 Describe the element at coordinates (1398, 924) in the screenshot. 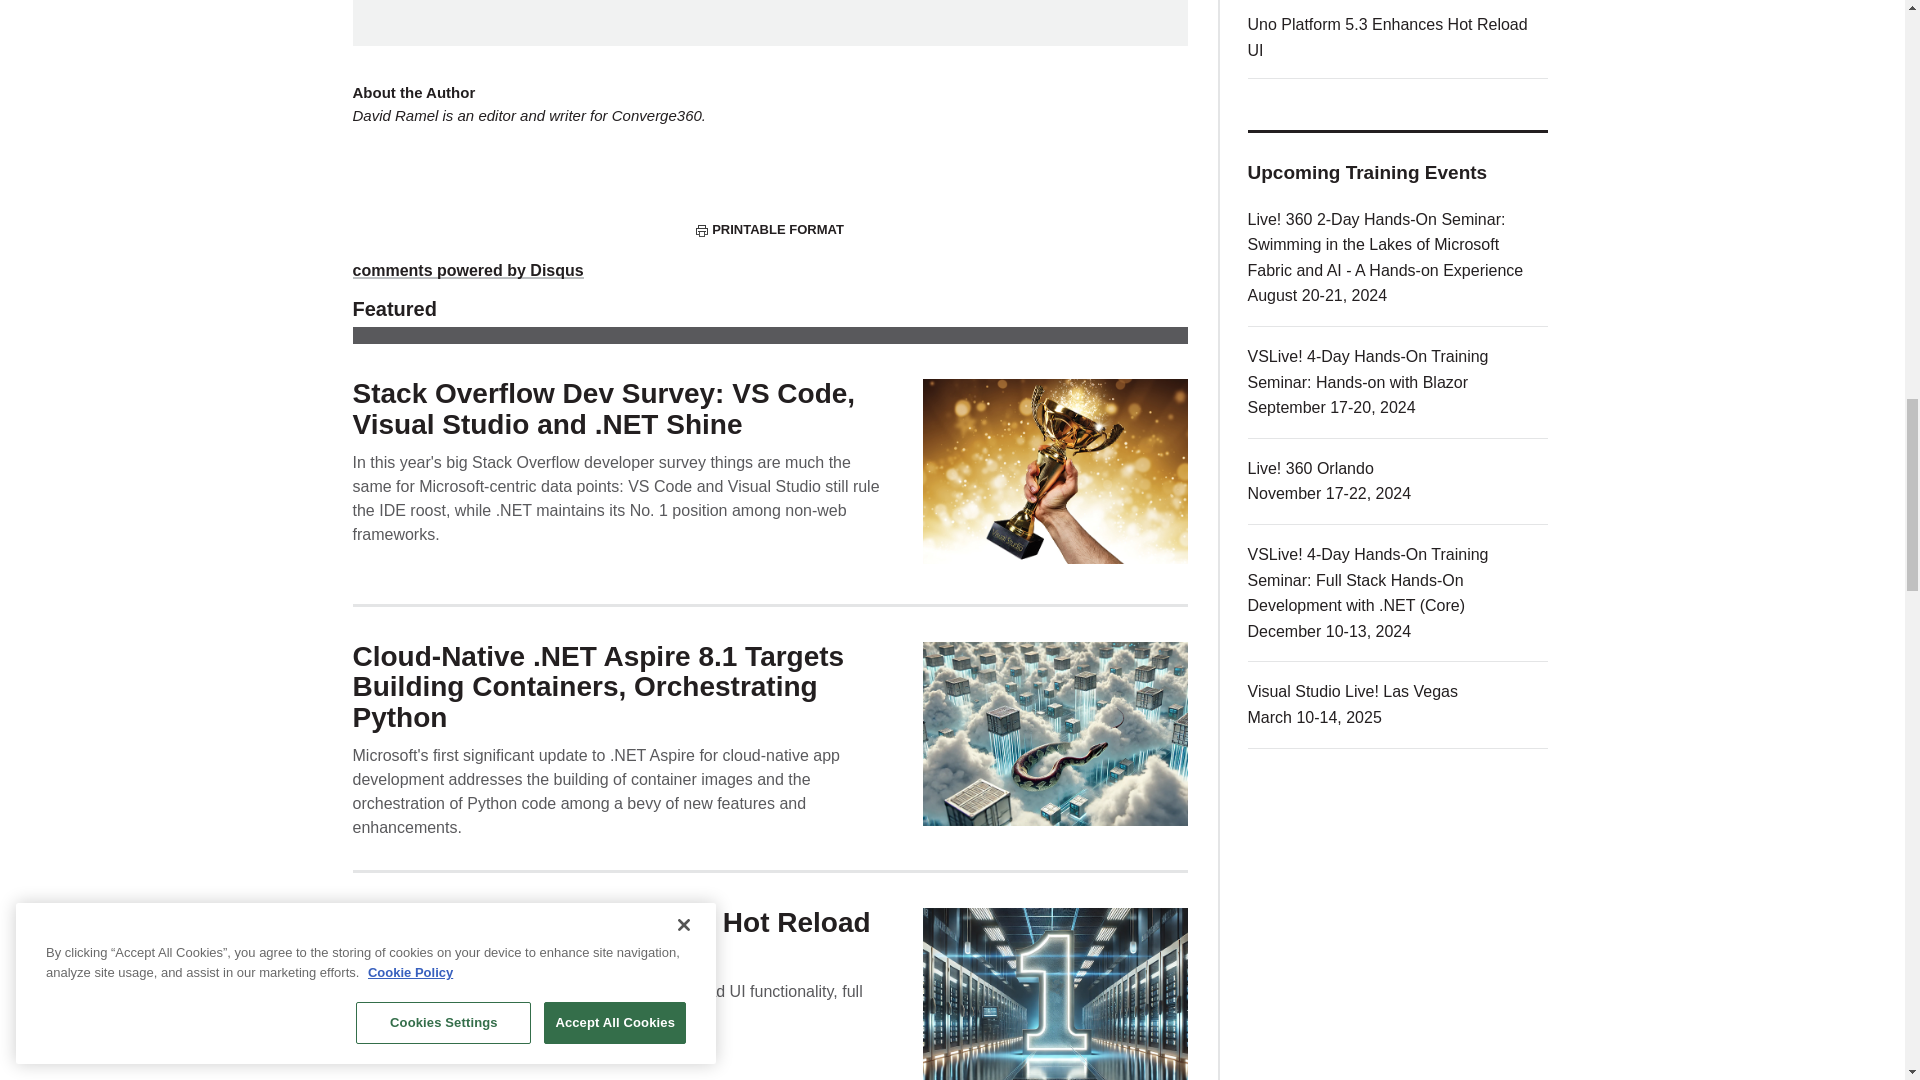

I see `3rd party ad content` at that location.